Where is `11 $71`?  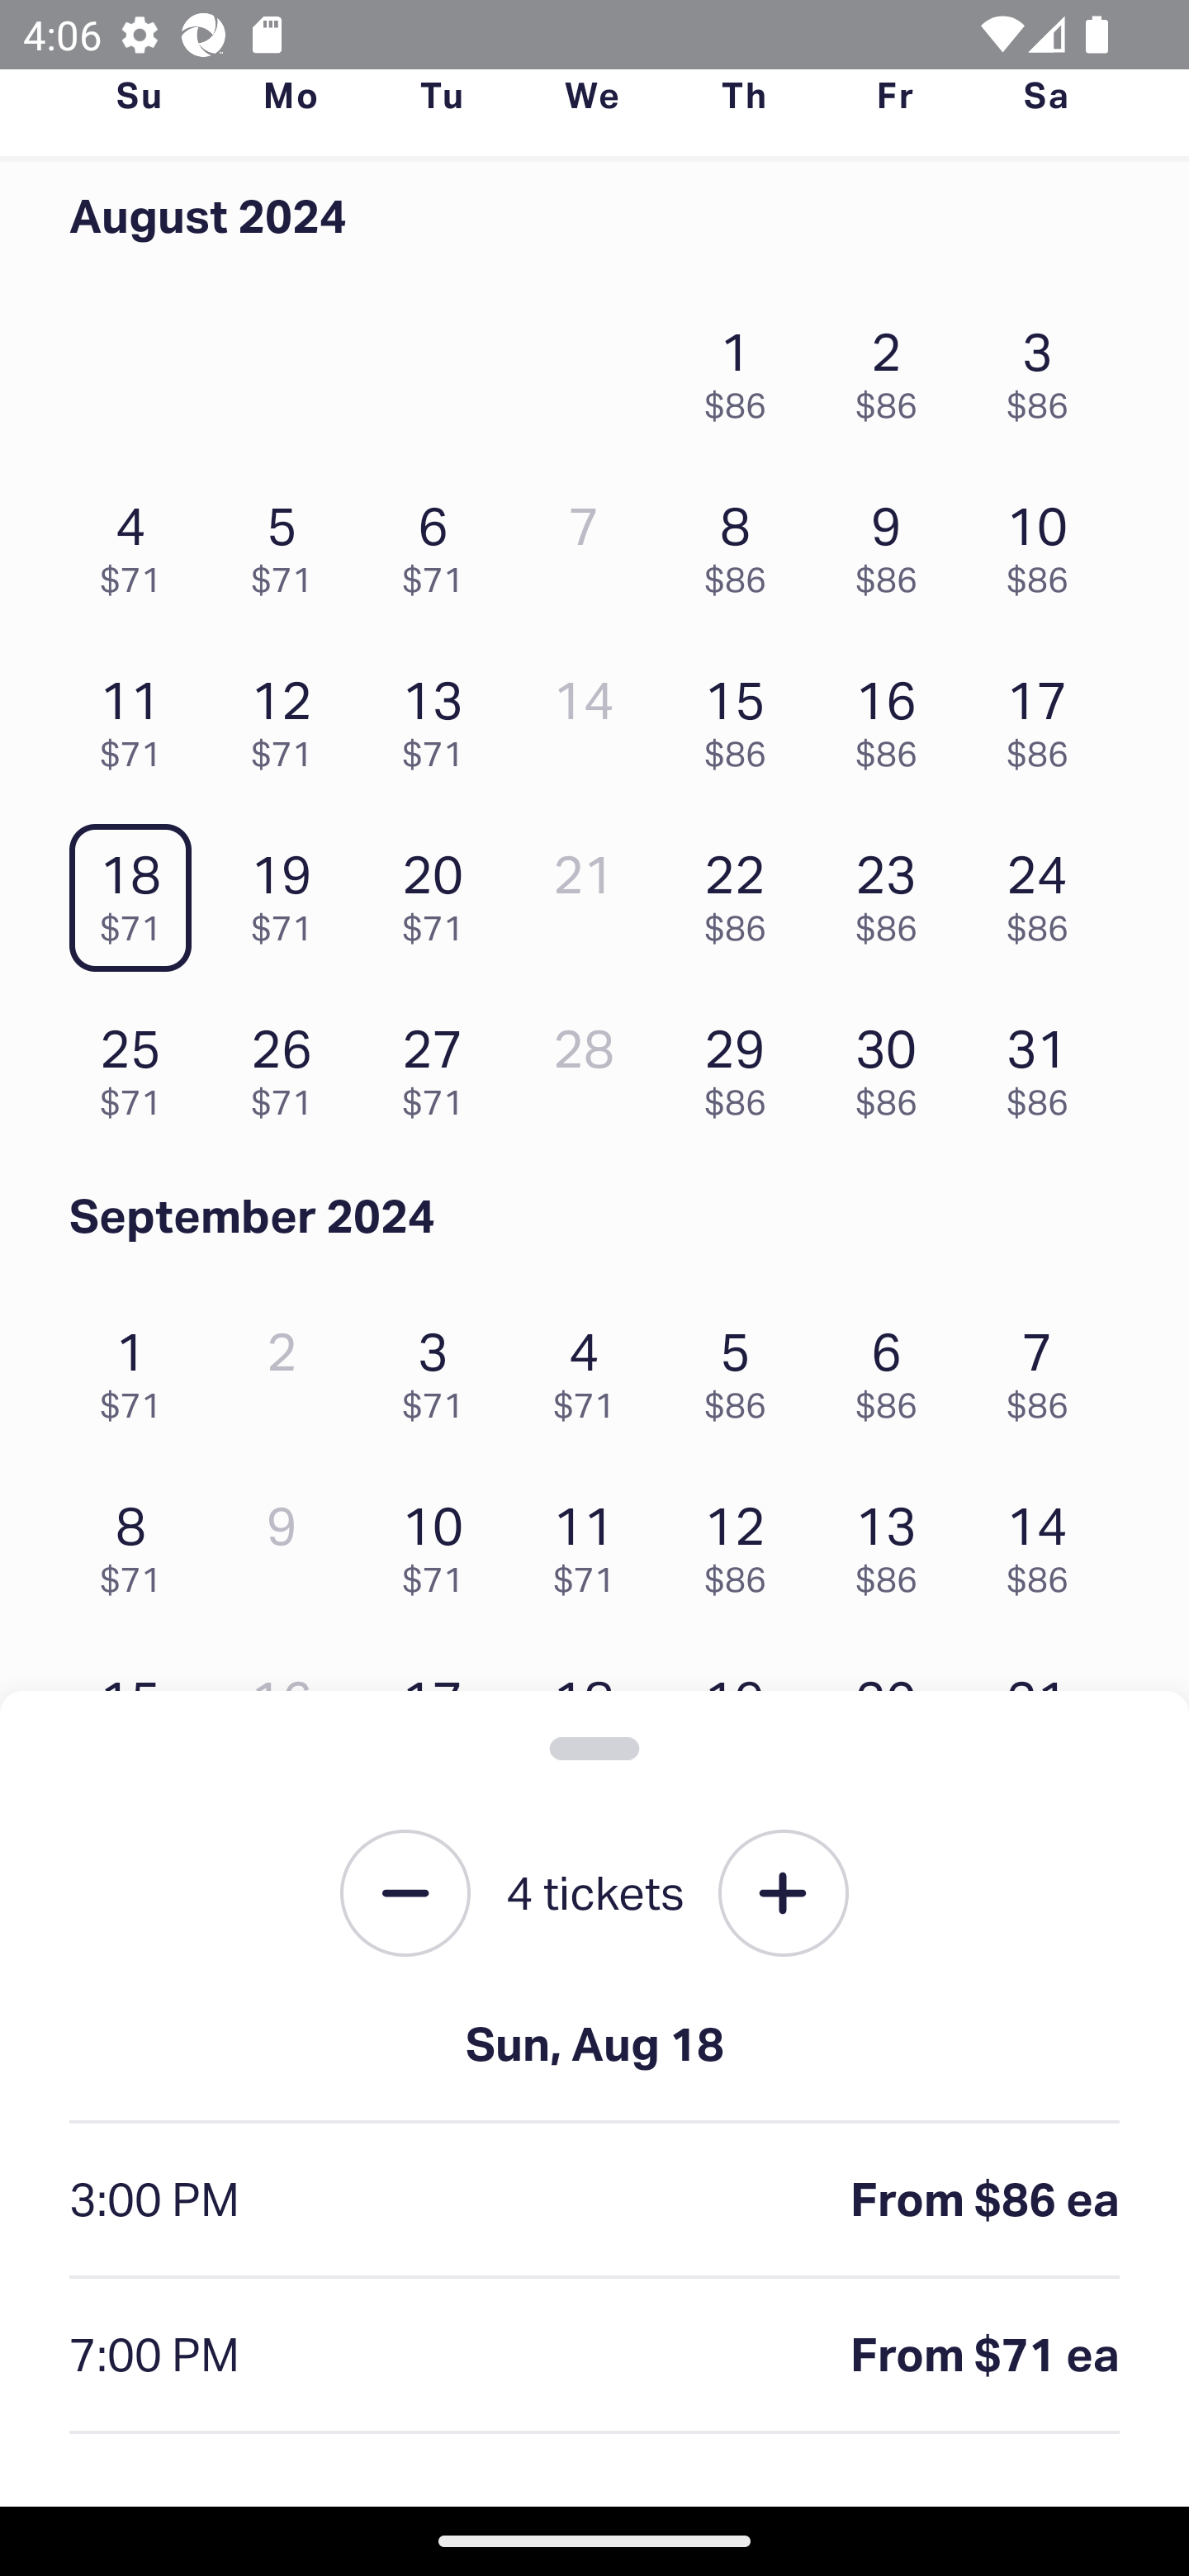 11 $71 is located at coordinates (593, 1541).